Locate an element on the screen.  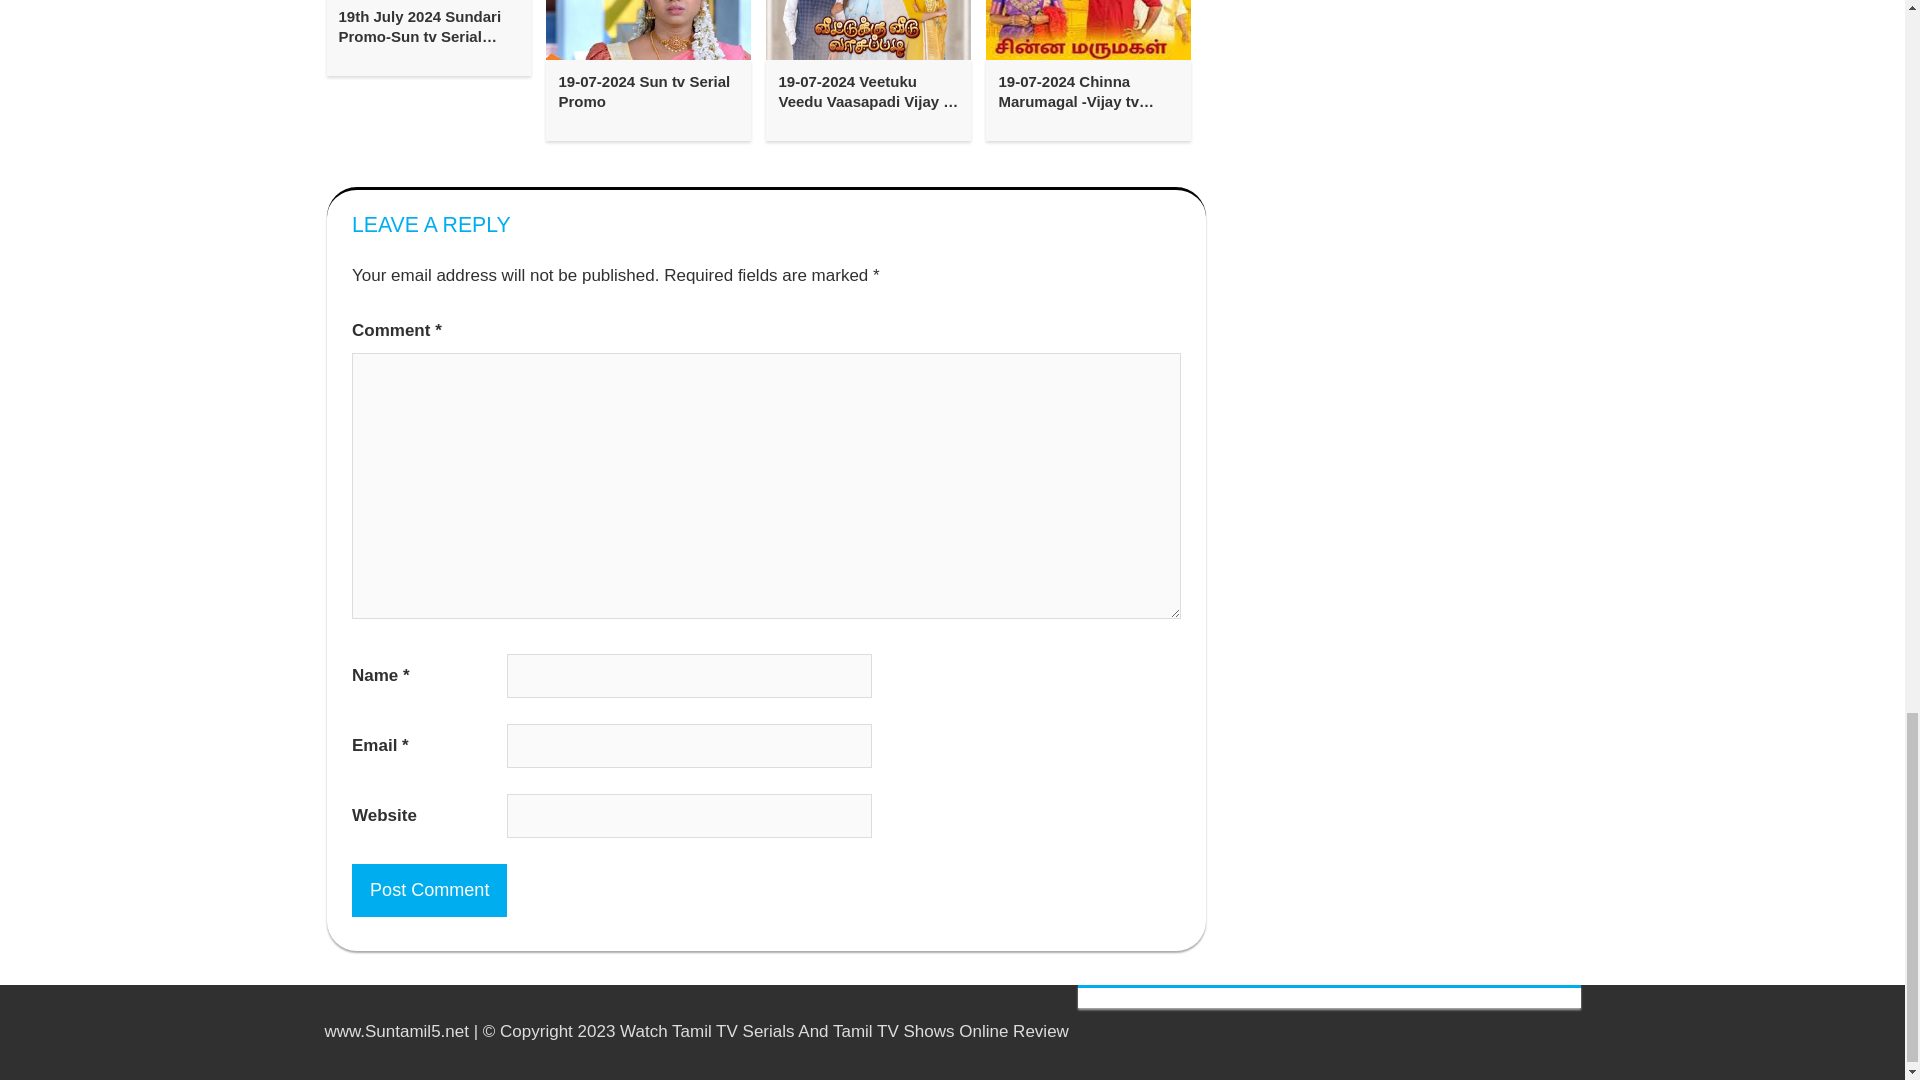
Sundari Promo-Sun tv Serial is located at coordinates (428, 2).